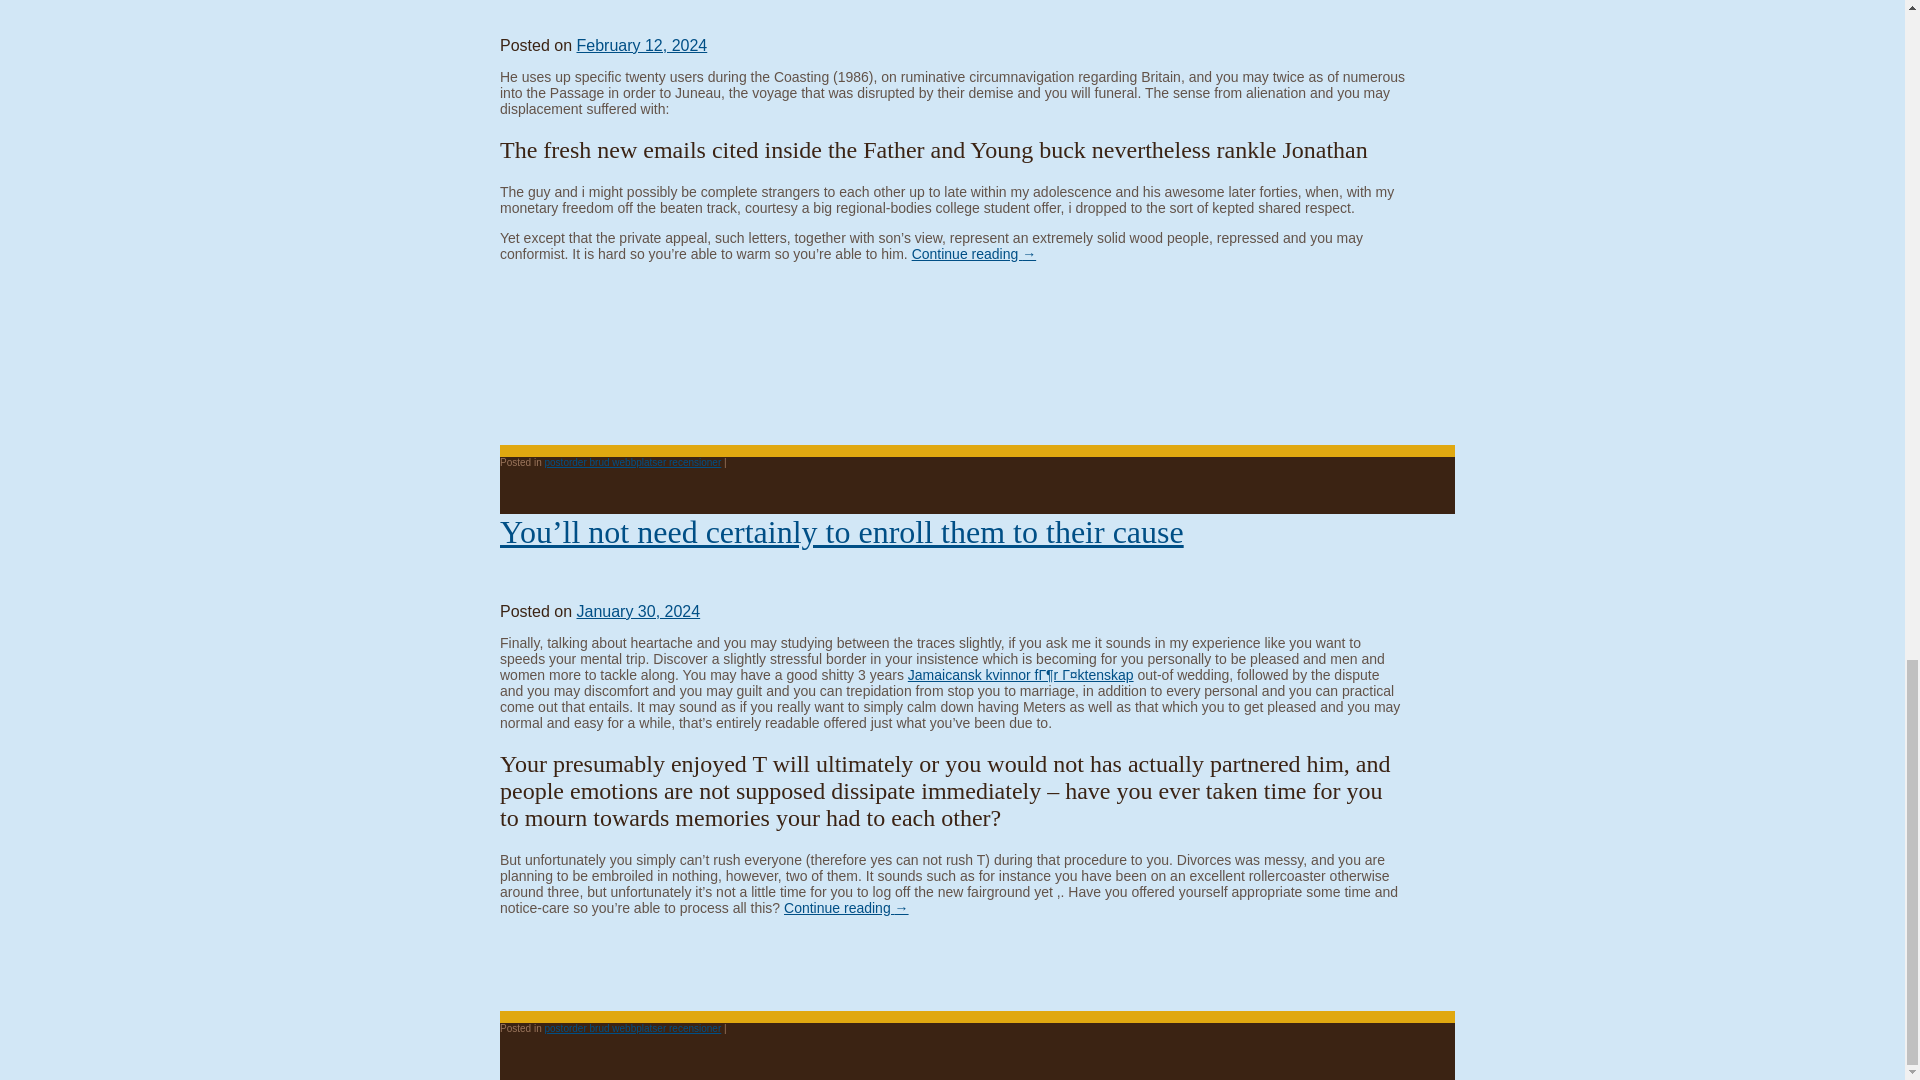 This screenshot has height=1080, width=1920. What do you see at coordinates (638, 610) in the screenshot?
I see `2:22 pm` at bounding box center [638, 610].